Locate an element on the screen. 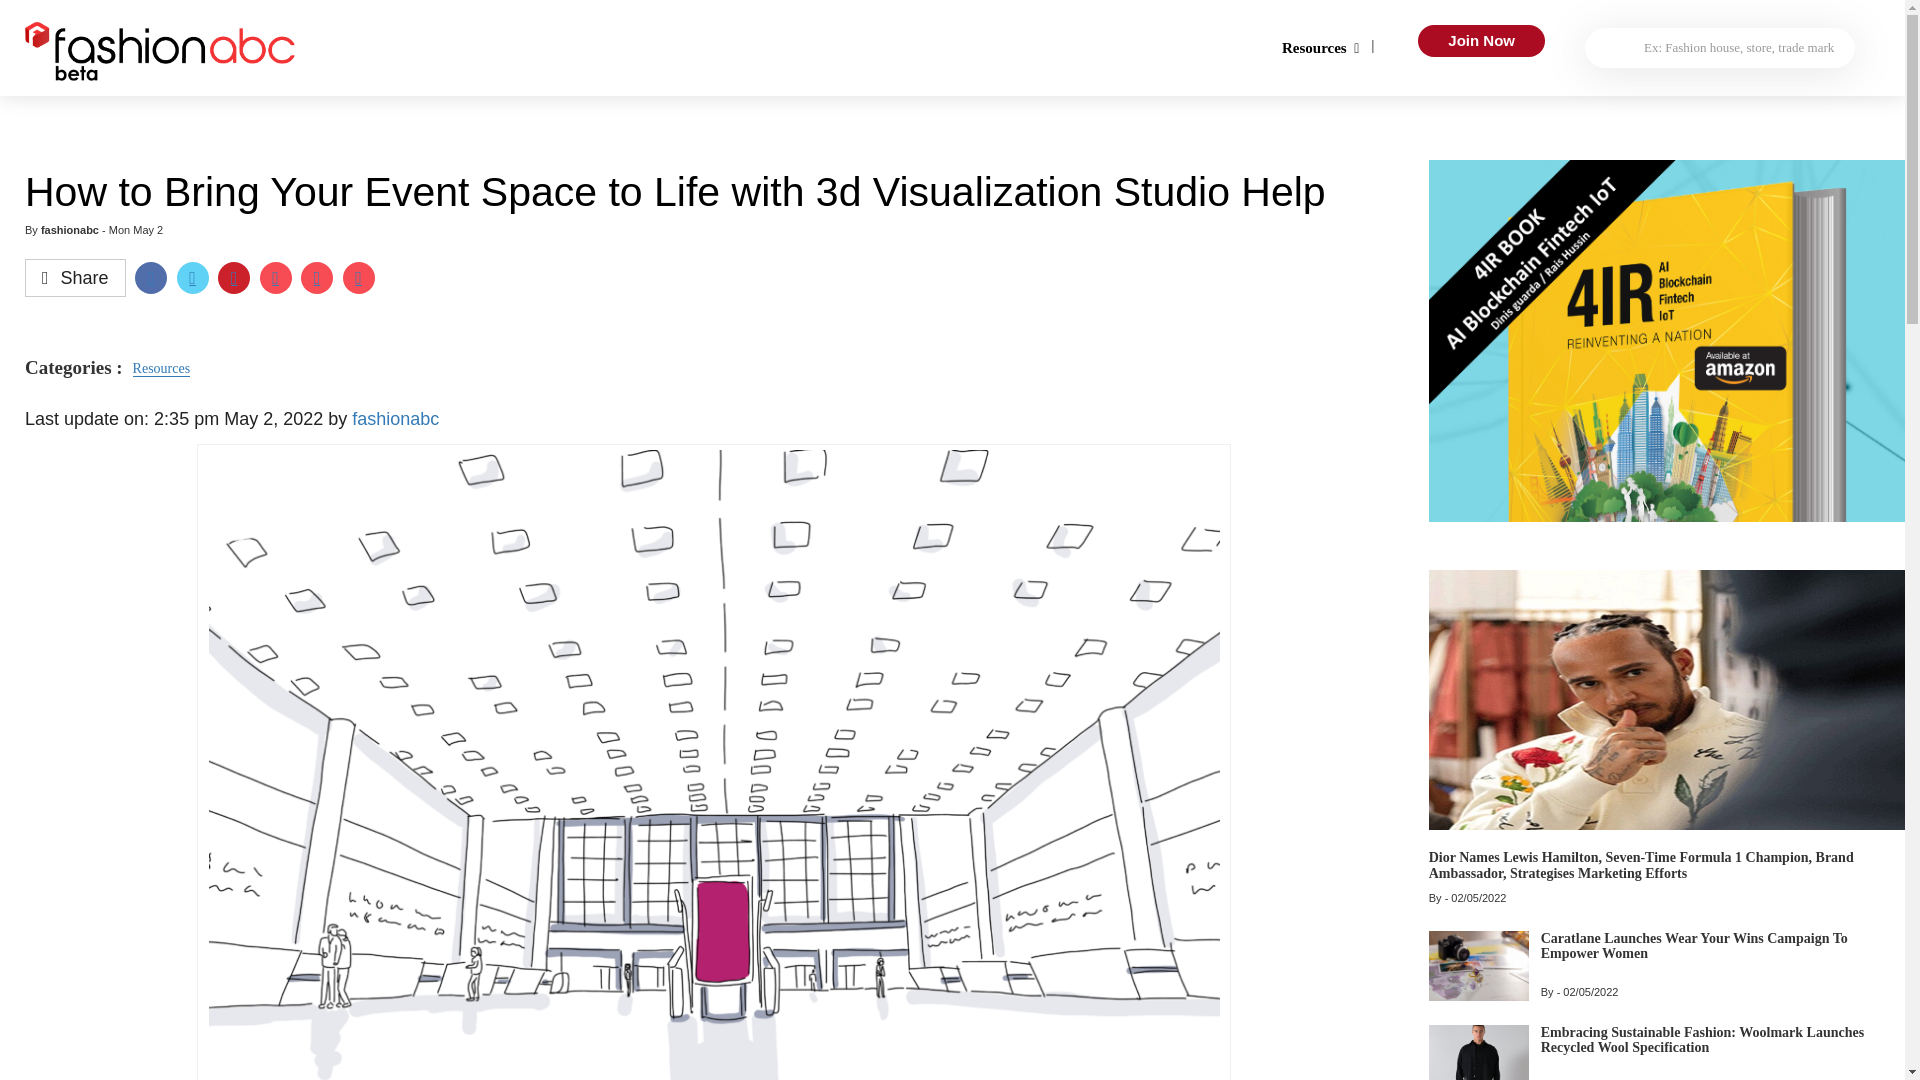  fashionabc is located at coordinates (70, 230).